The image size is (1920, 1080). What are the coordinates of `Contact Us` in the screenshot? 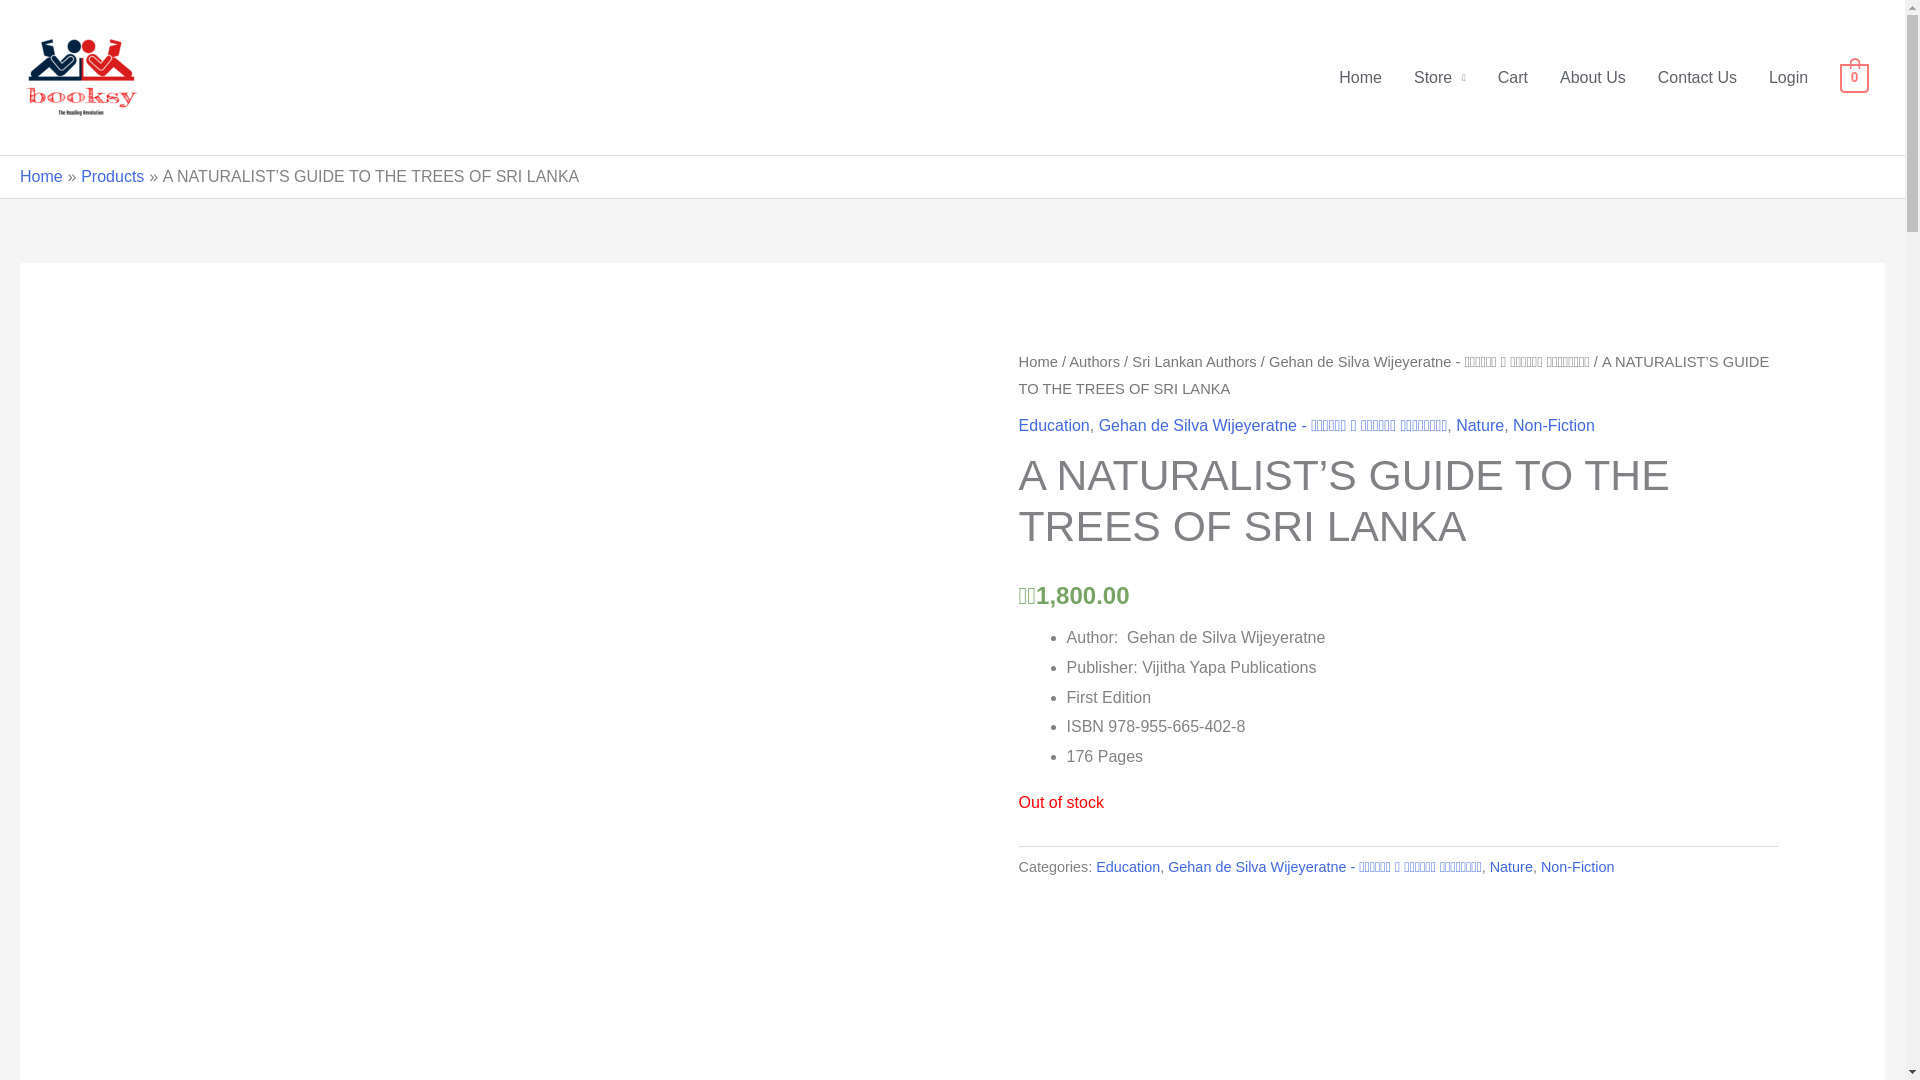 It's located at (1696, 78).